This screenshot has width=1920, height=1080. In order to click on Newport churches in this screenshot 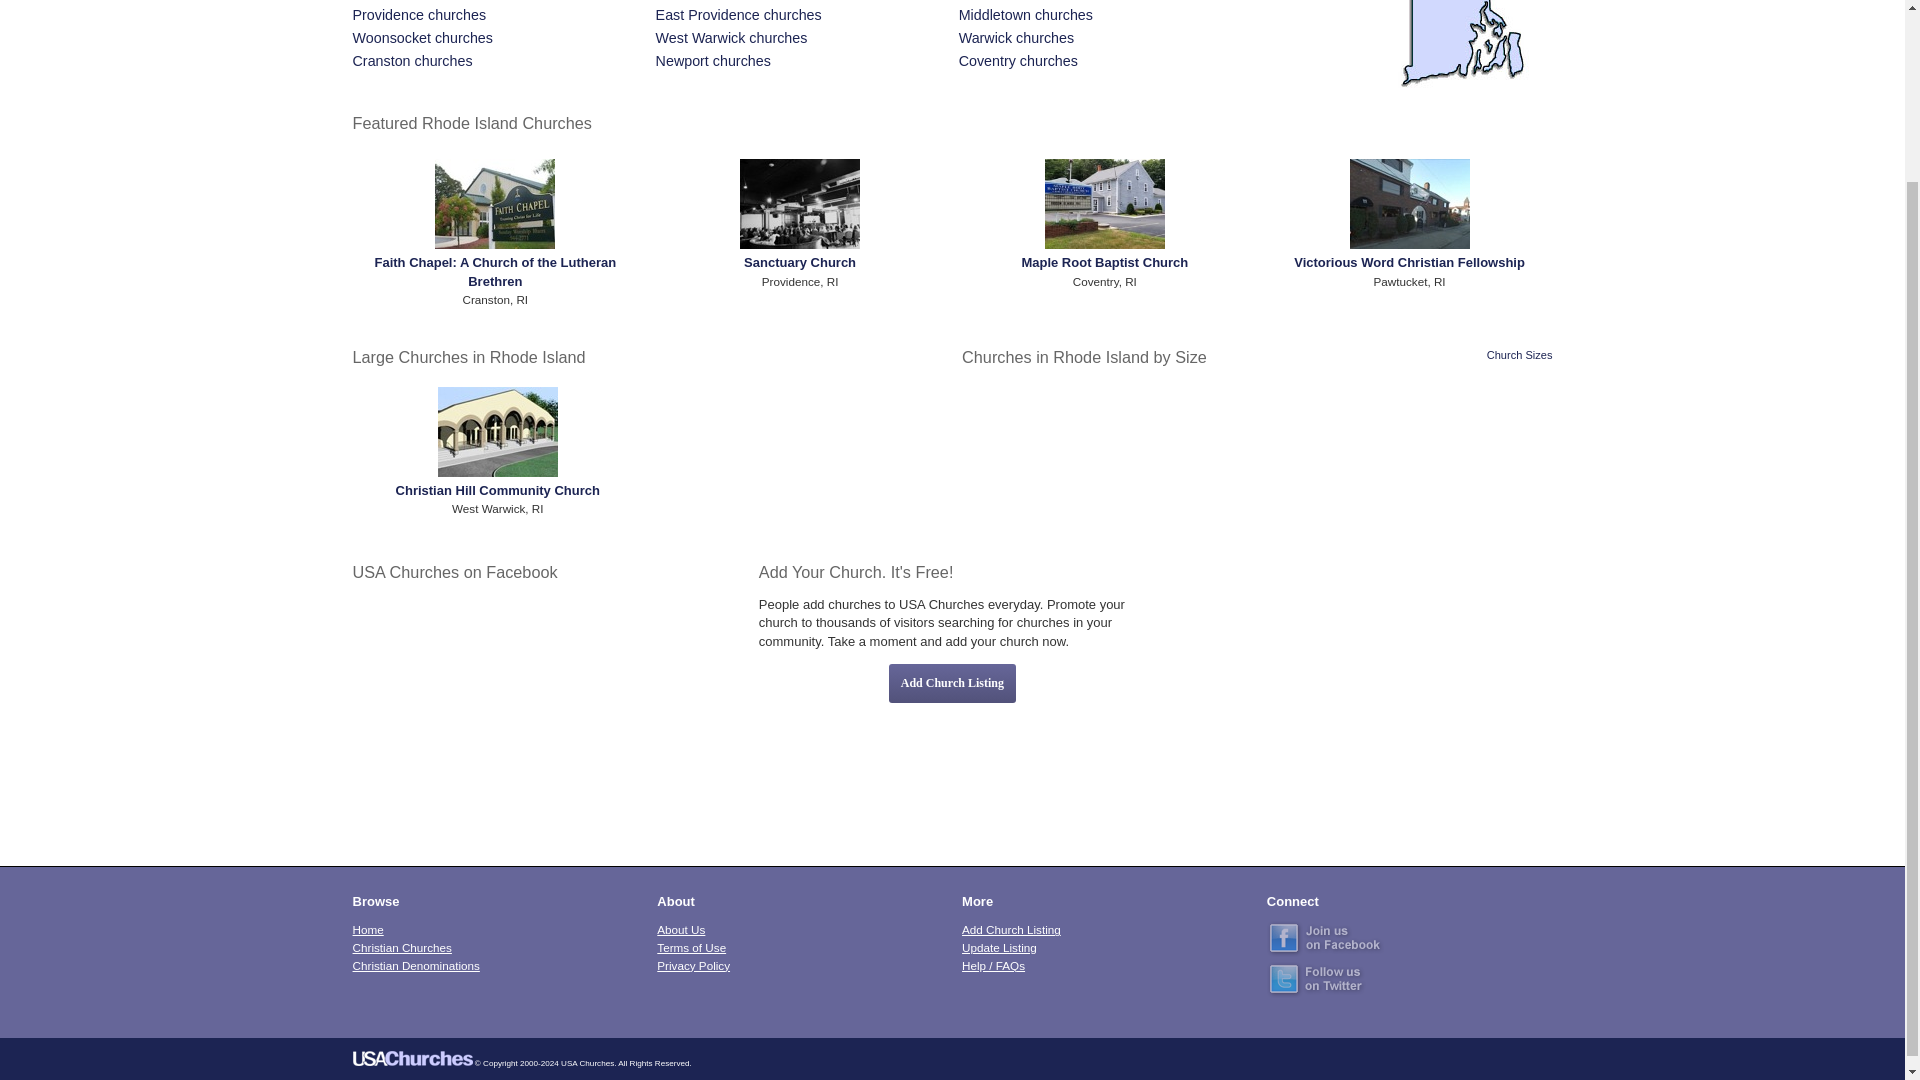, I will do `click(714, 60)`.